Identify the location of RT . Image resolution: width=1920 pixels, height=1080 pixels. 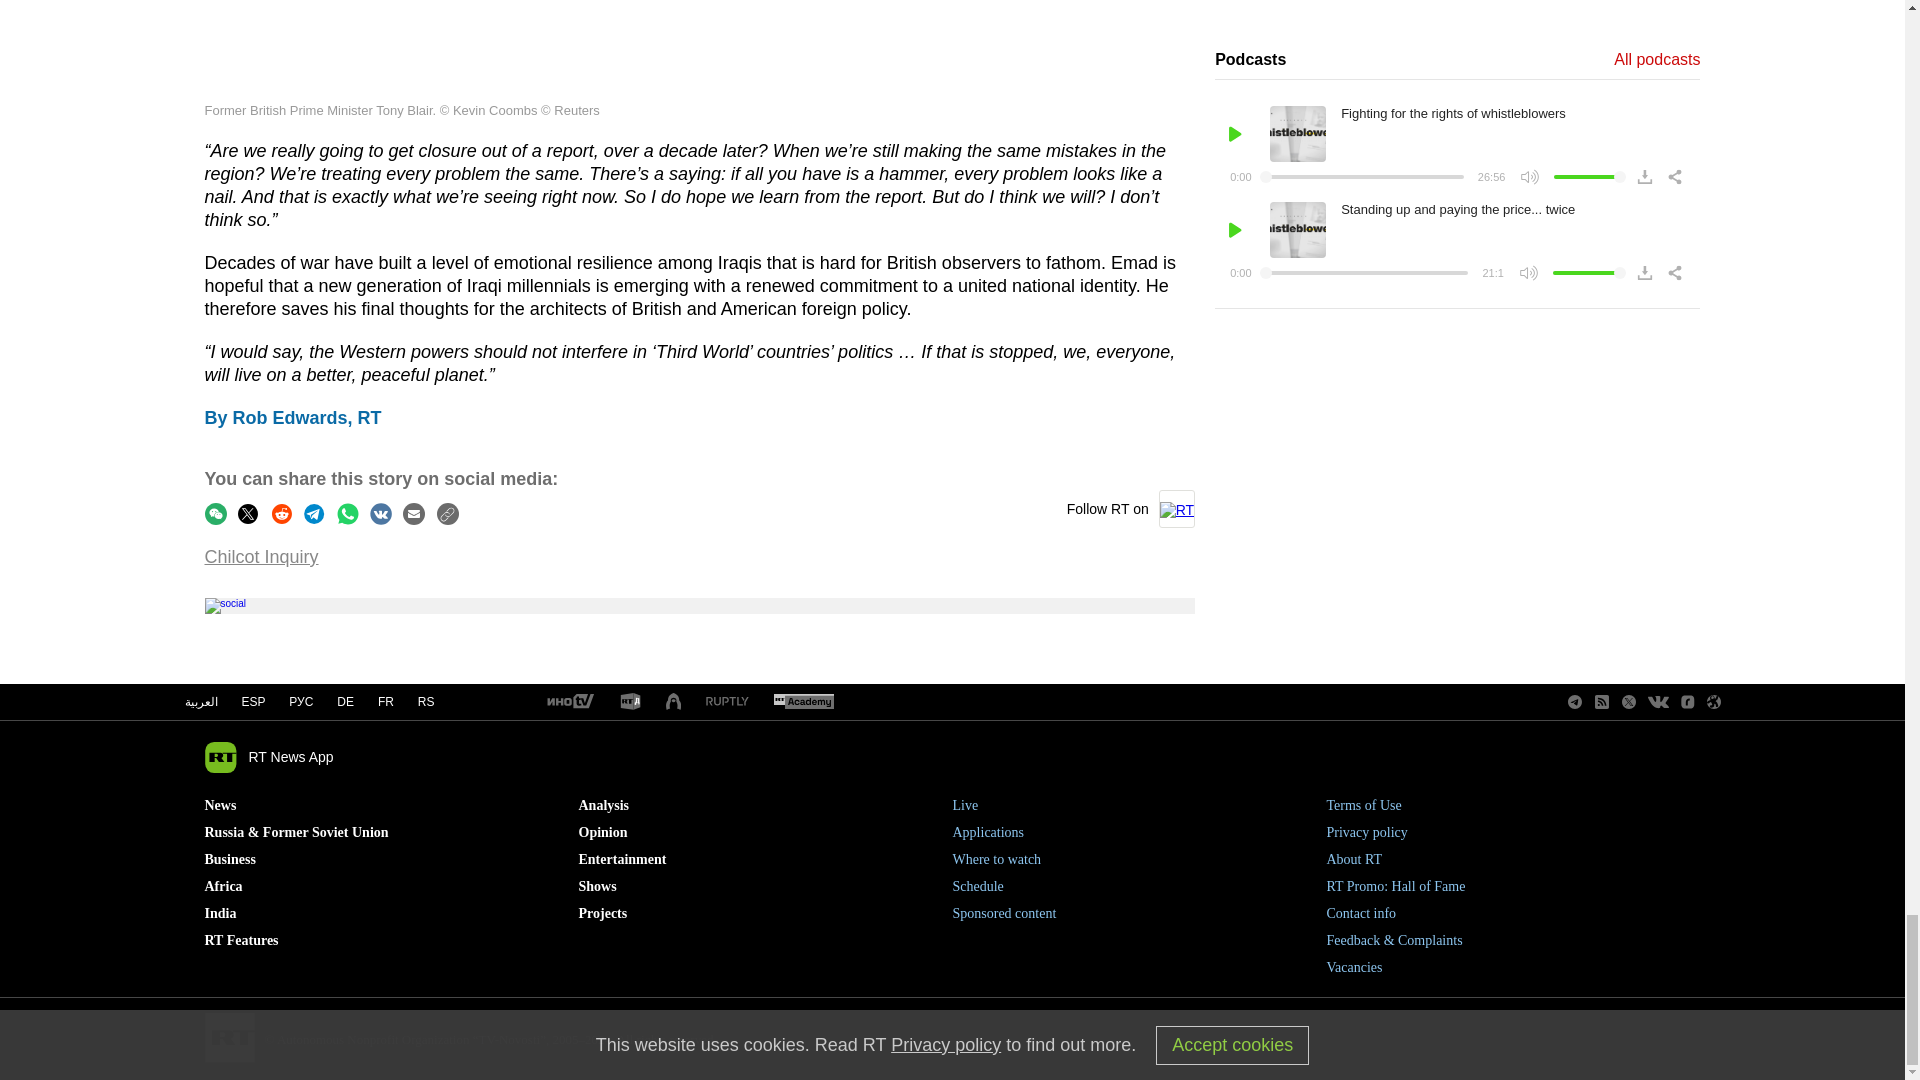
(630, 702).